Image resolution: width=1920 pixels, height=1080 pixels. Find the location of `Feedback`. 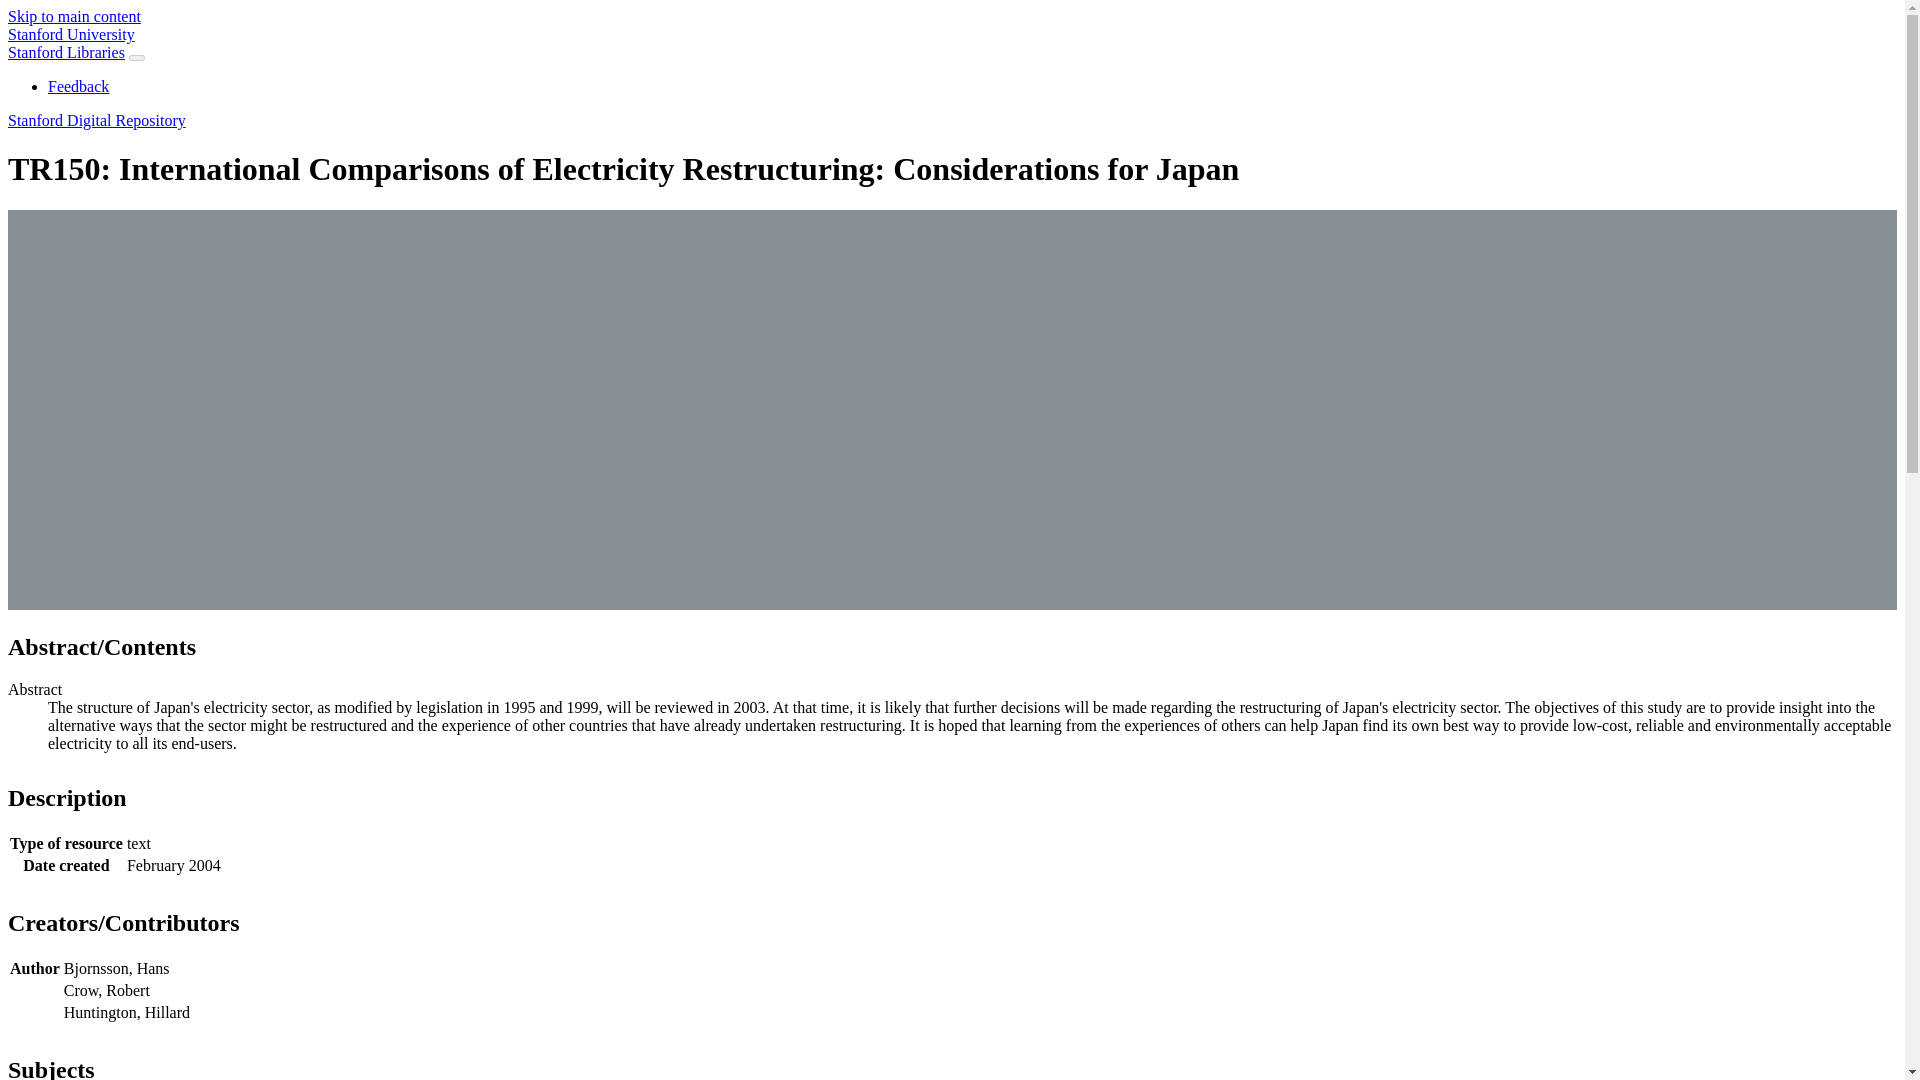

Feedback is located at coordinates (78, 86).